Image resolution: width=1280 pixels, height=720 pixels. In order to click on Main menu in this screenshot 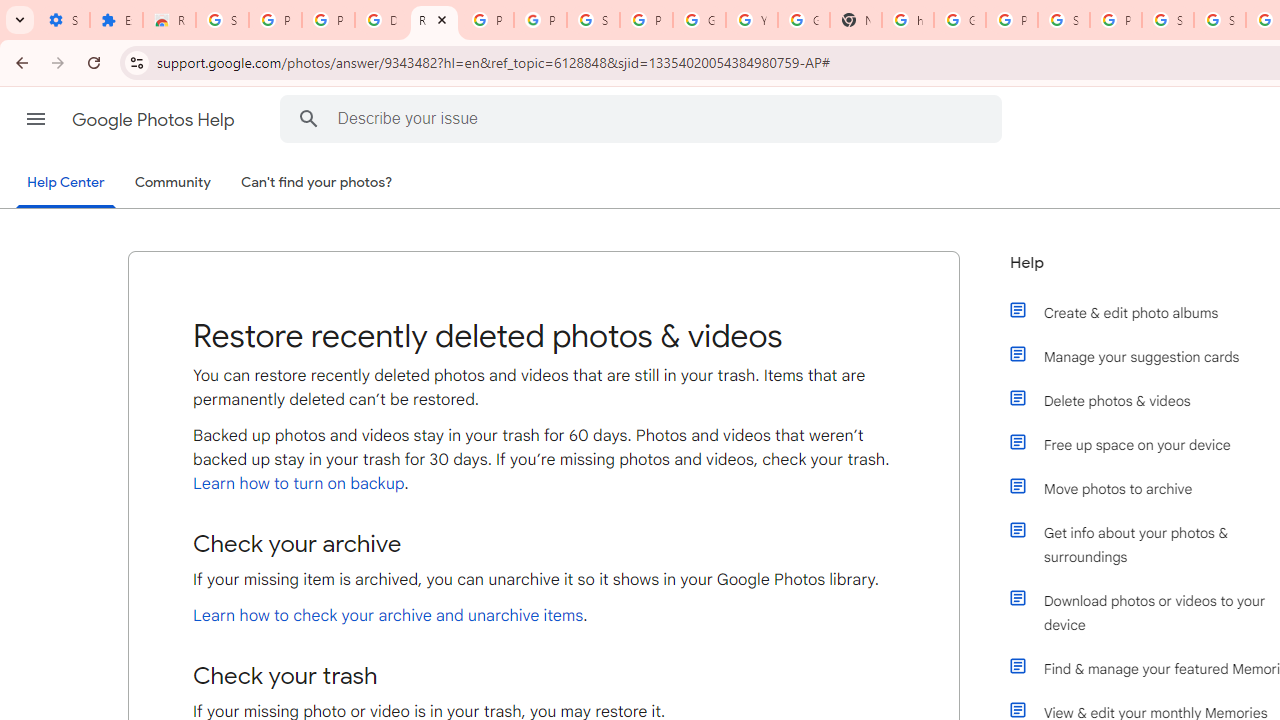, I will do `click(36, 119)`.